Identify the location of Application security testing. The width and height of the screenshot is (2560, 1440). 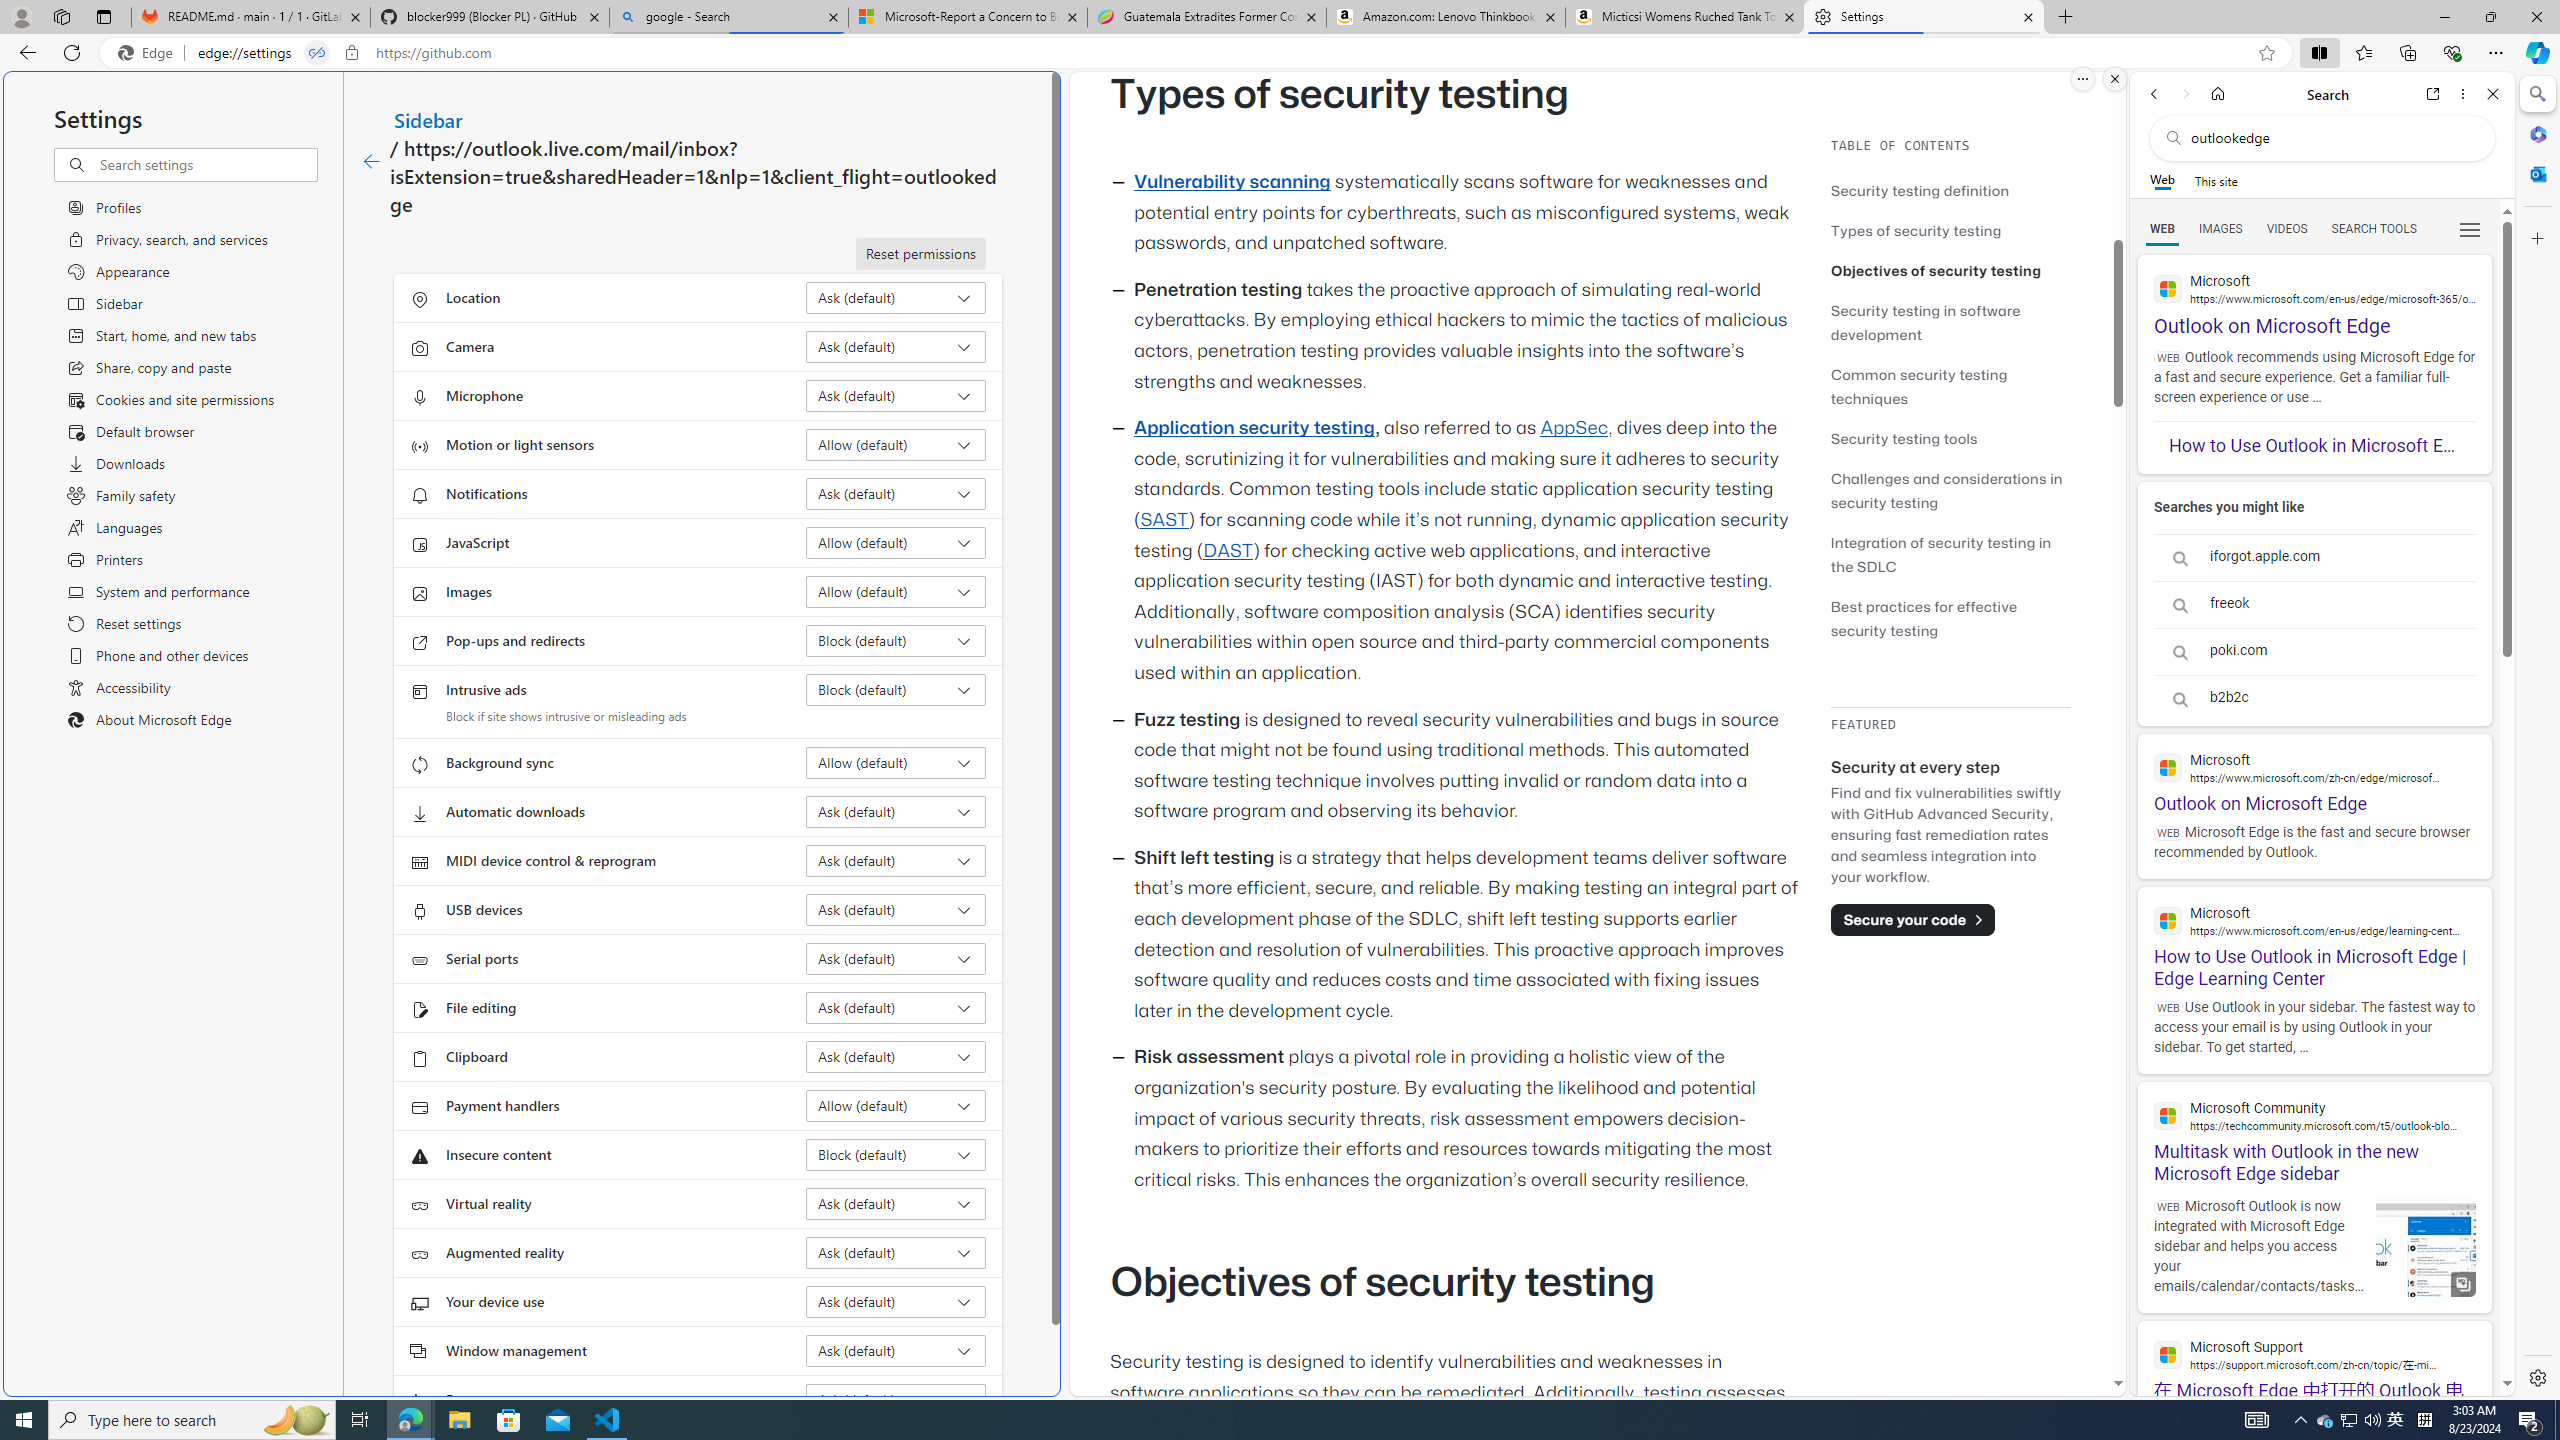
(1254, 428).